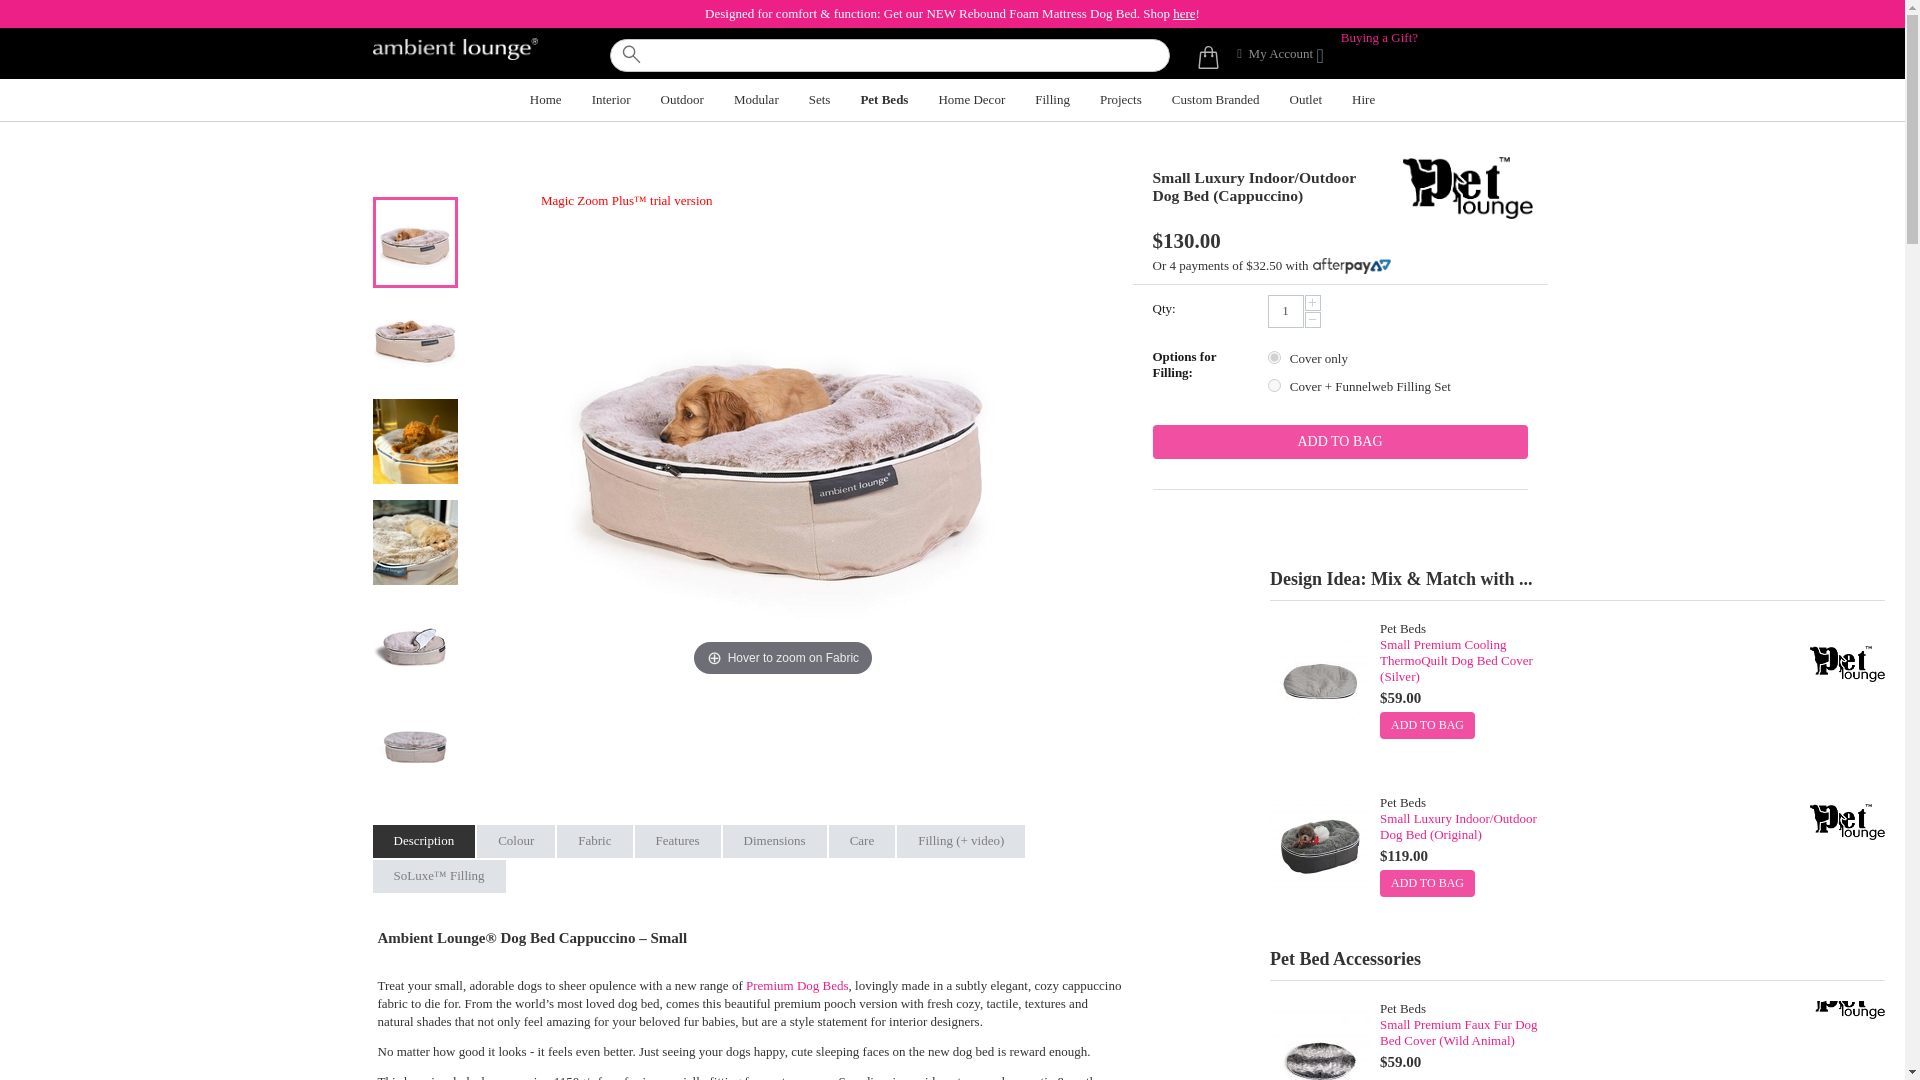  What do you see at coordinates (1466, 186) in the screenshot?
I see `Pet Lounge` at bounding box center [1466, 186].